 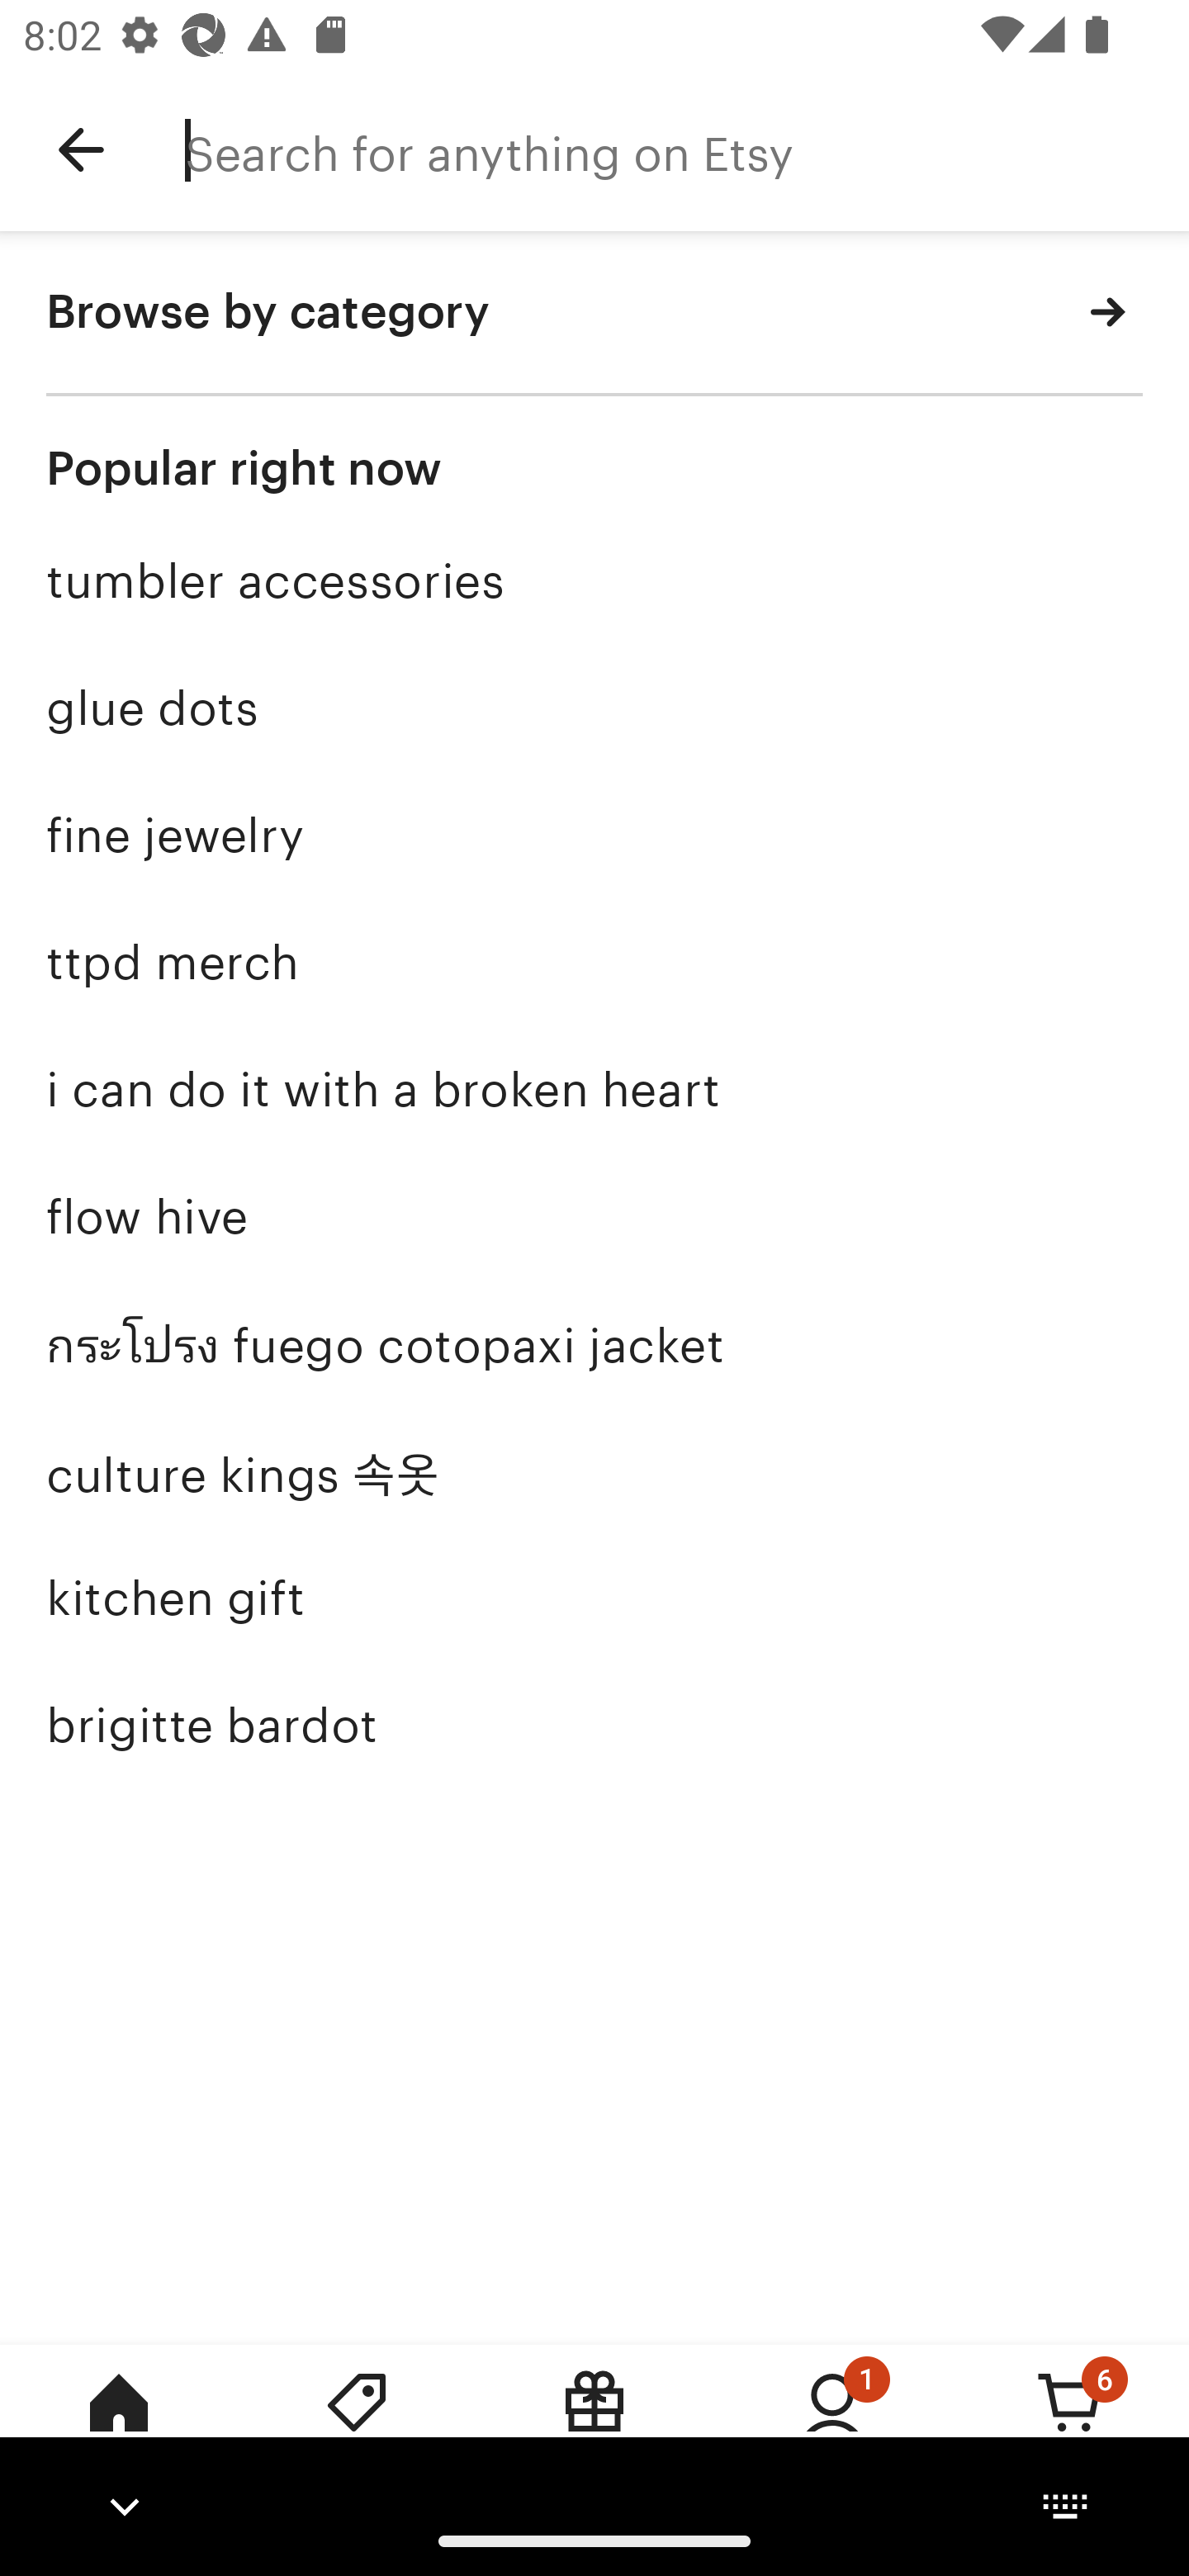 What do you see at coordinates (594, 708) in the screenshot?
I see `glue dots` at bounding box center [594, 708].